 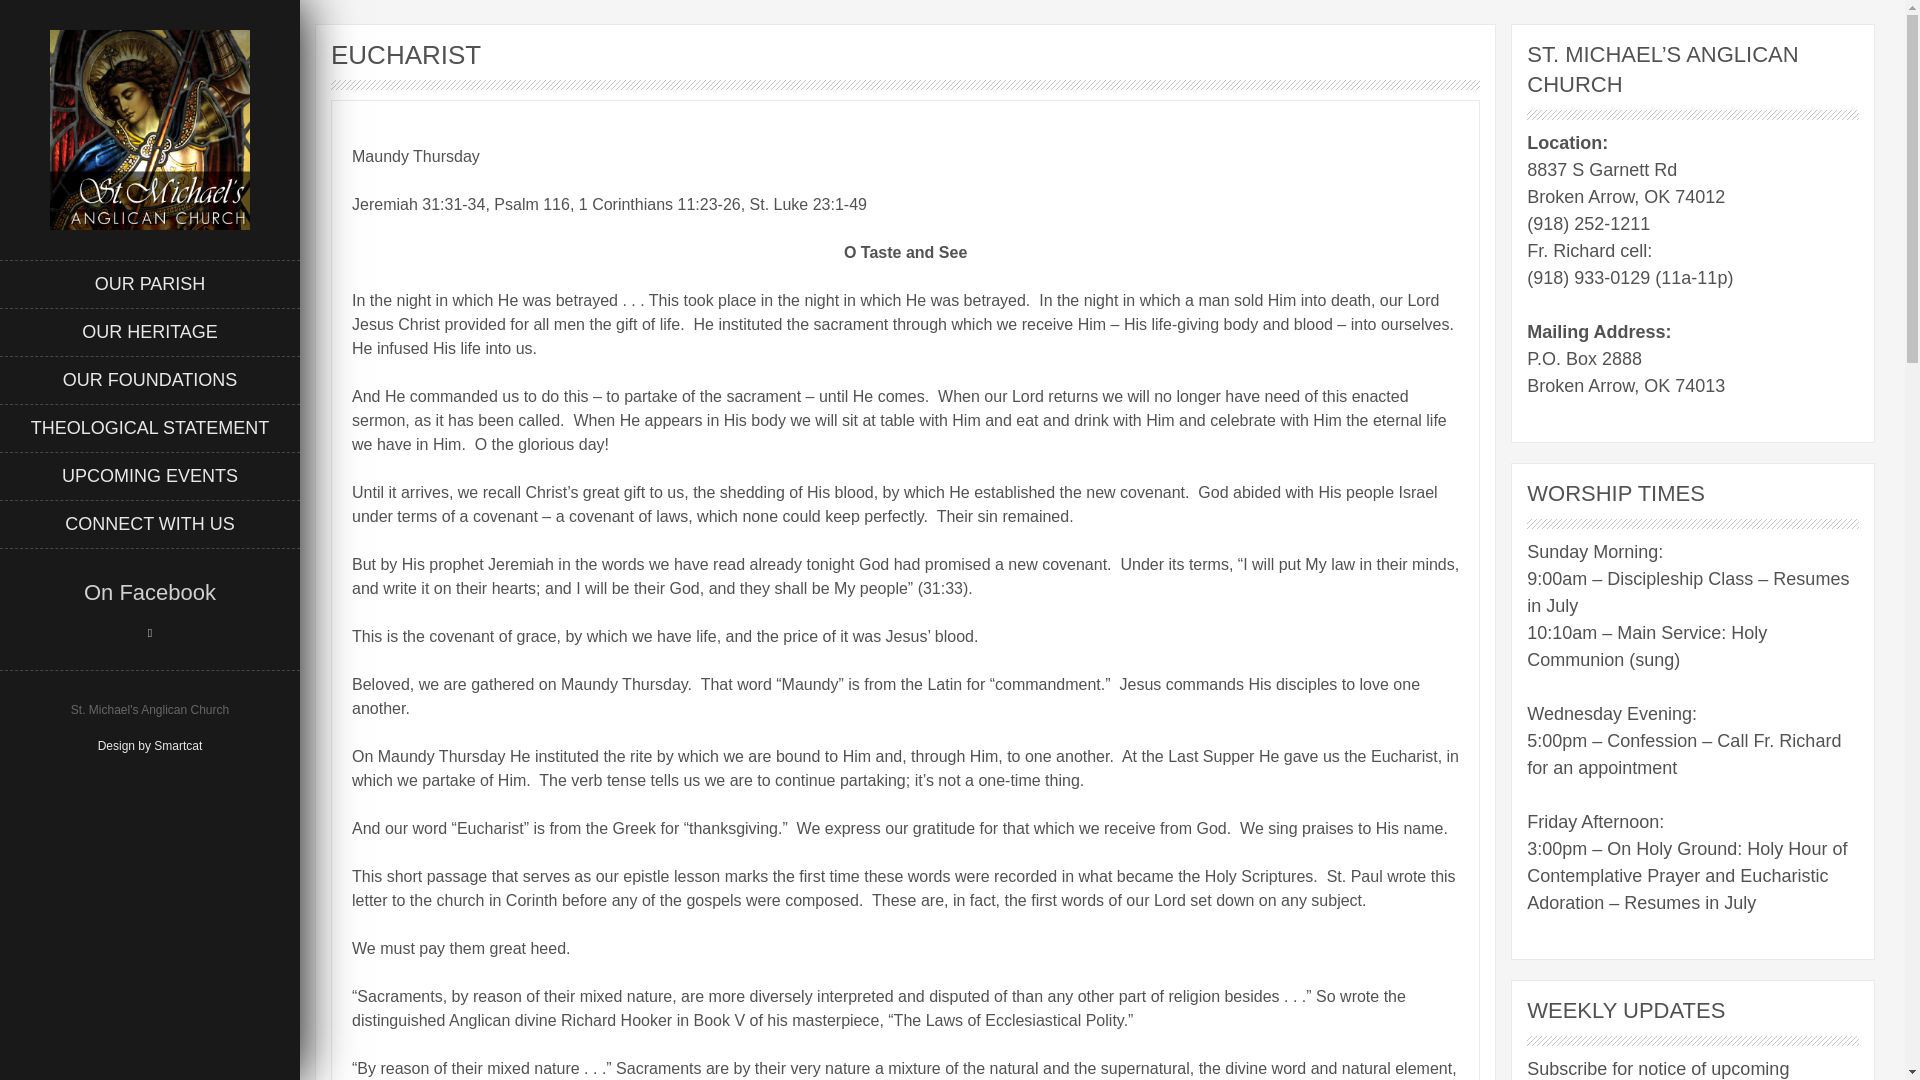 What do you see at coordinates (150, 524) in the screenshot?
I see `CONNECT WITH US` at bounding box center [150, 524].